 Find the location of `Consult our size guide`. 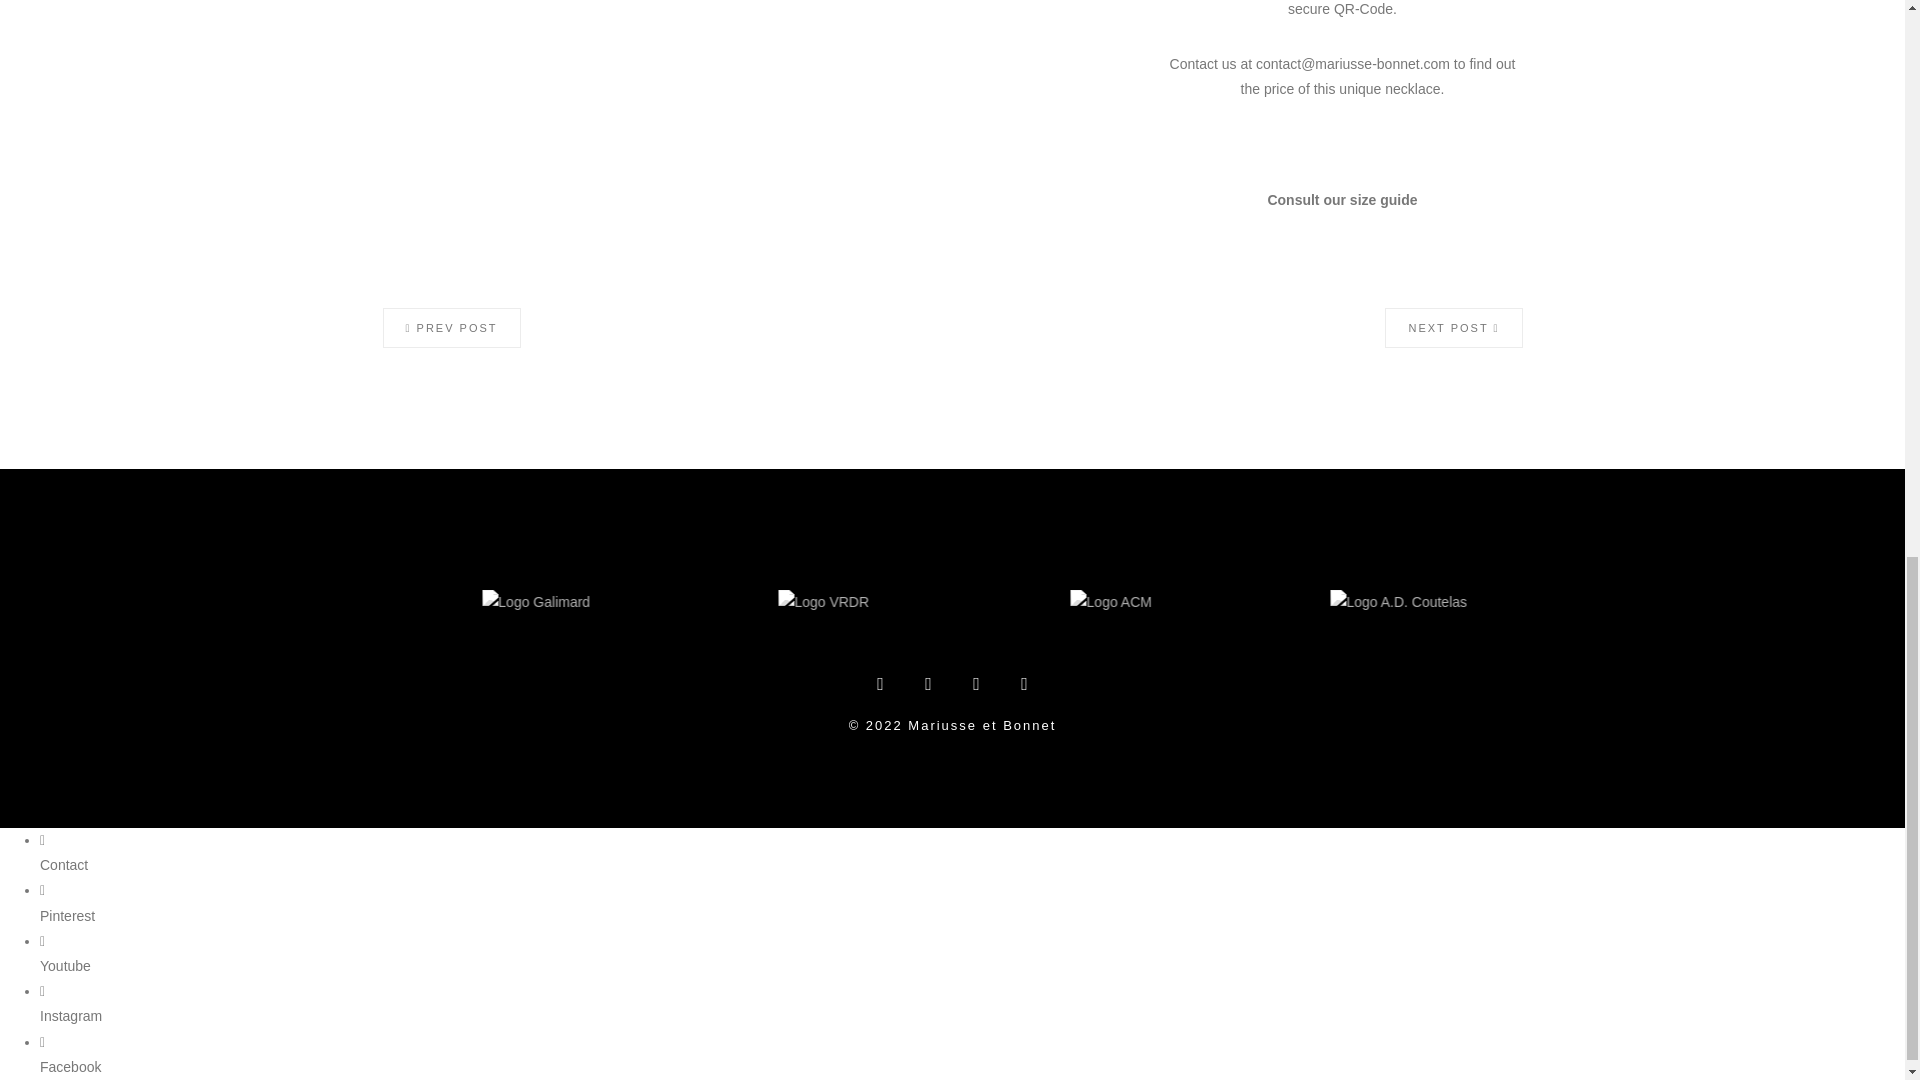

Consult our size guide is located at coordinates (1342, 200).